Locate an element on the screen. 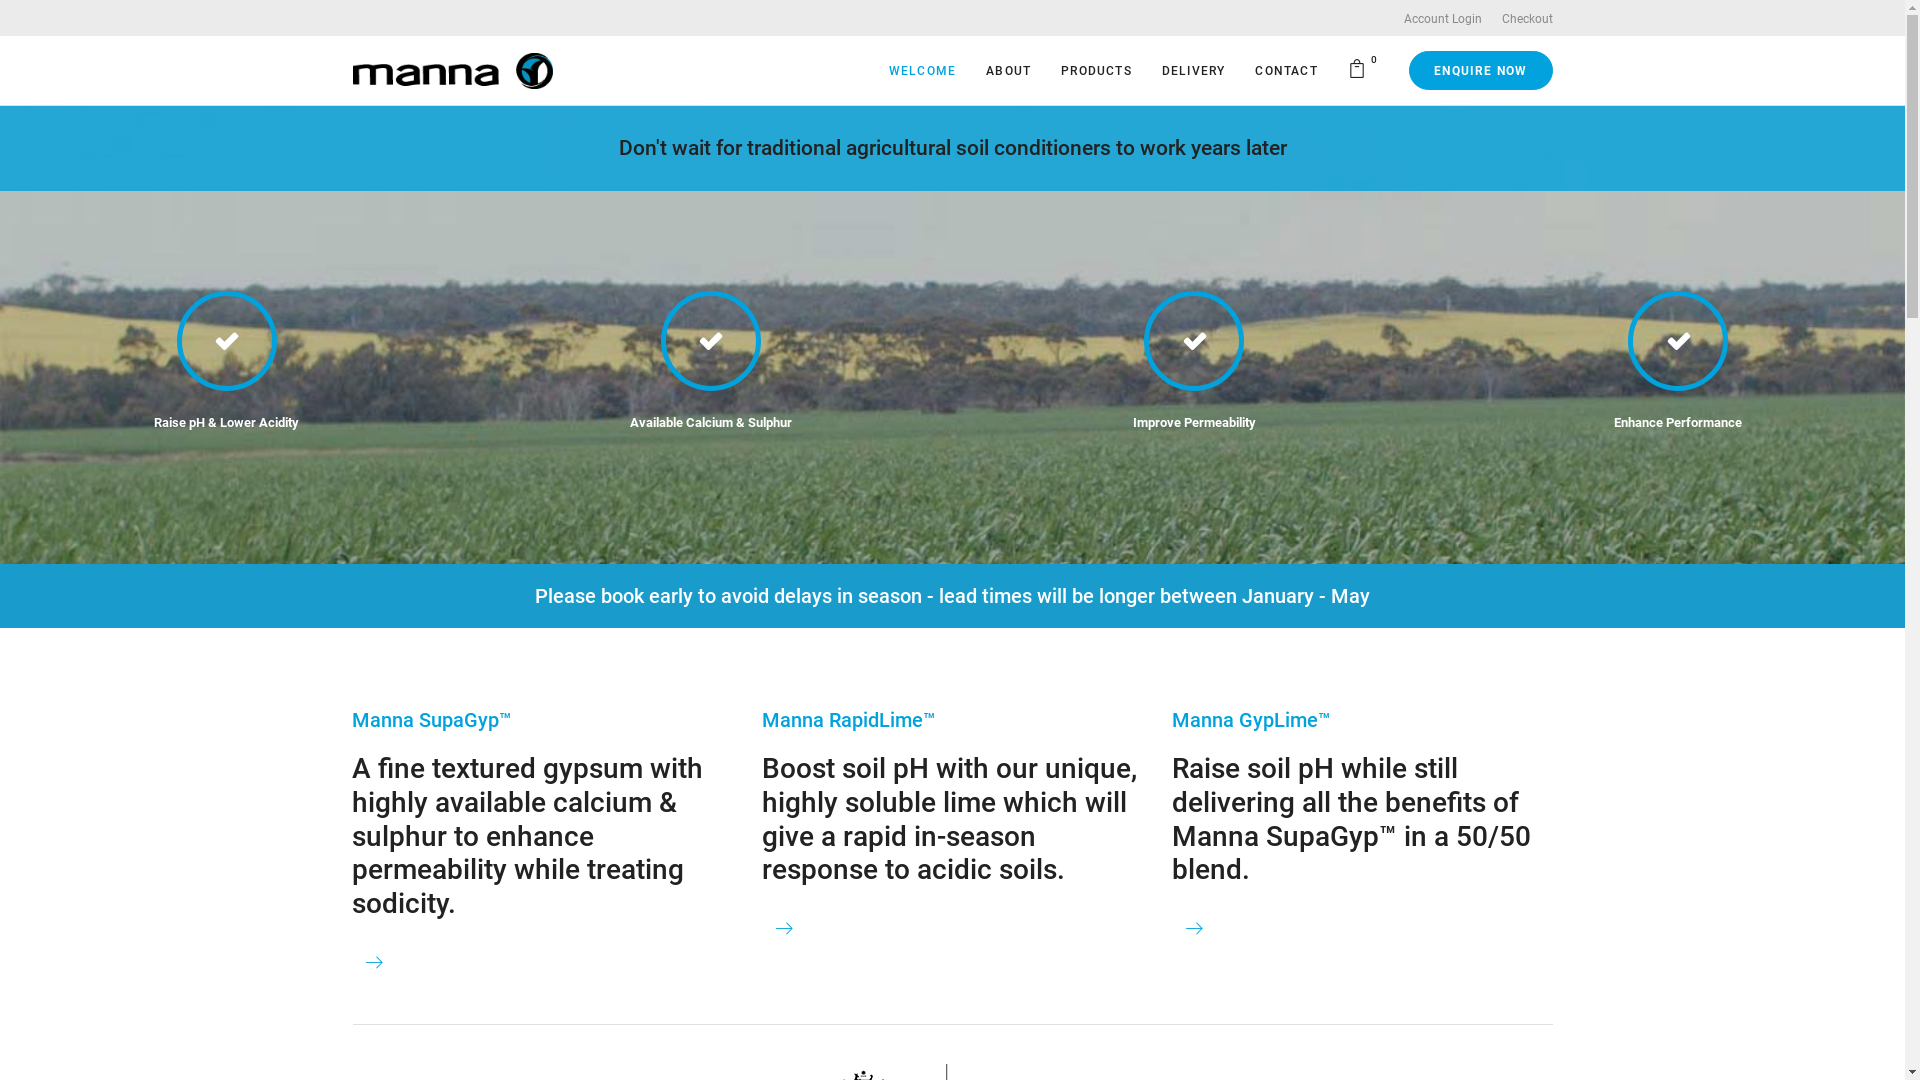  DELIVERY is located at coordinates (1194, 70).